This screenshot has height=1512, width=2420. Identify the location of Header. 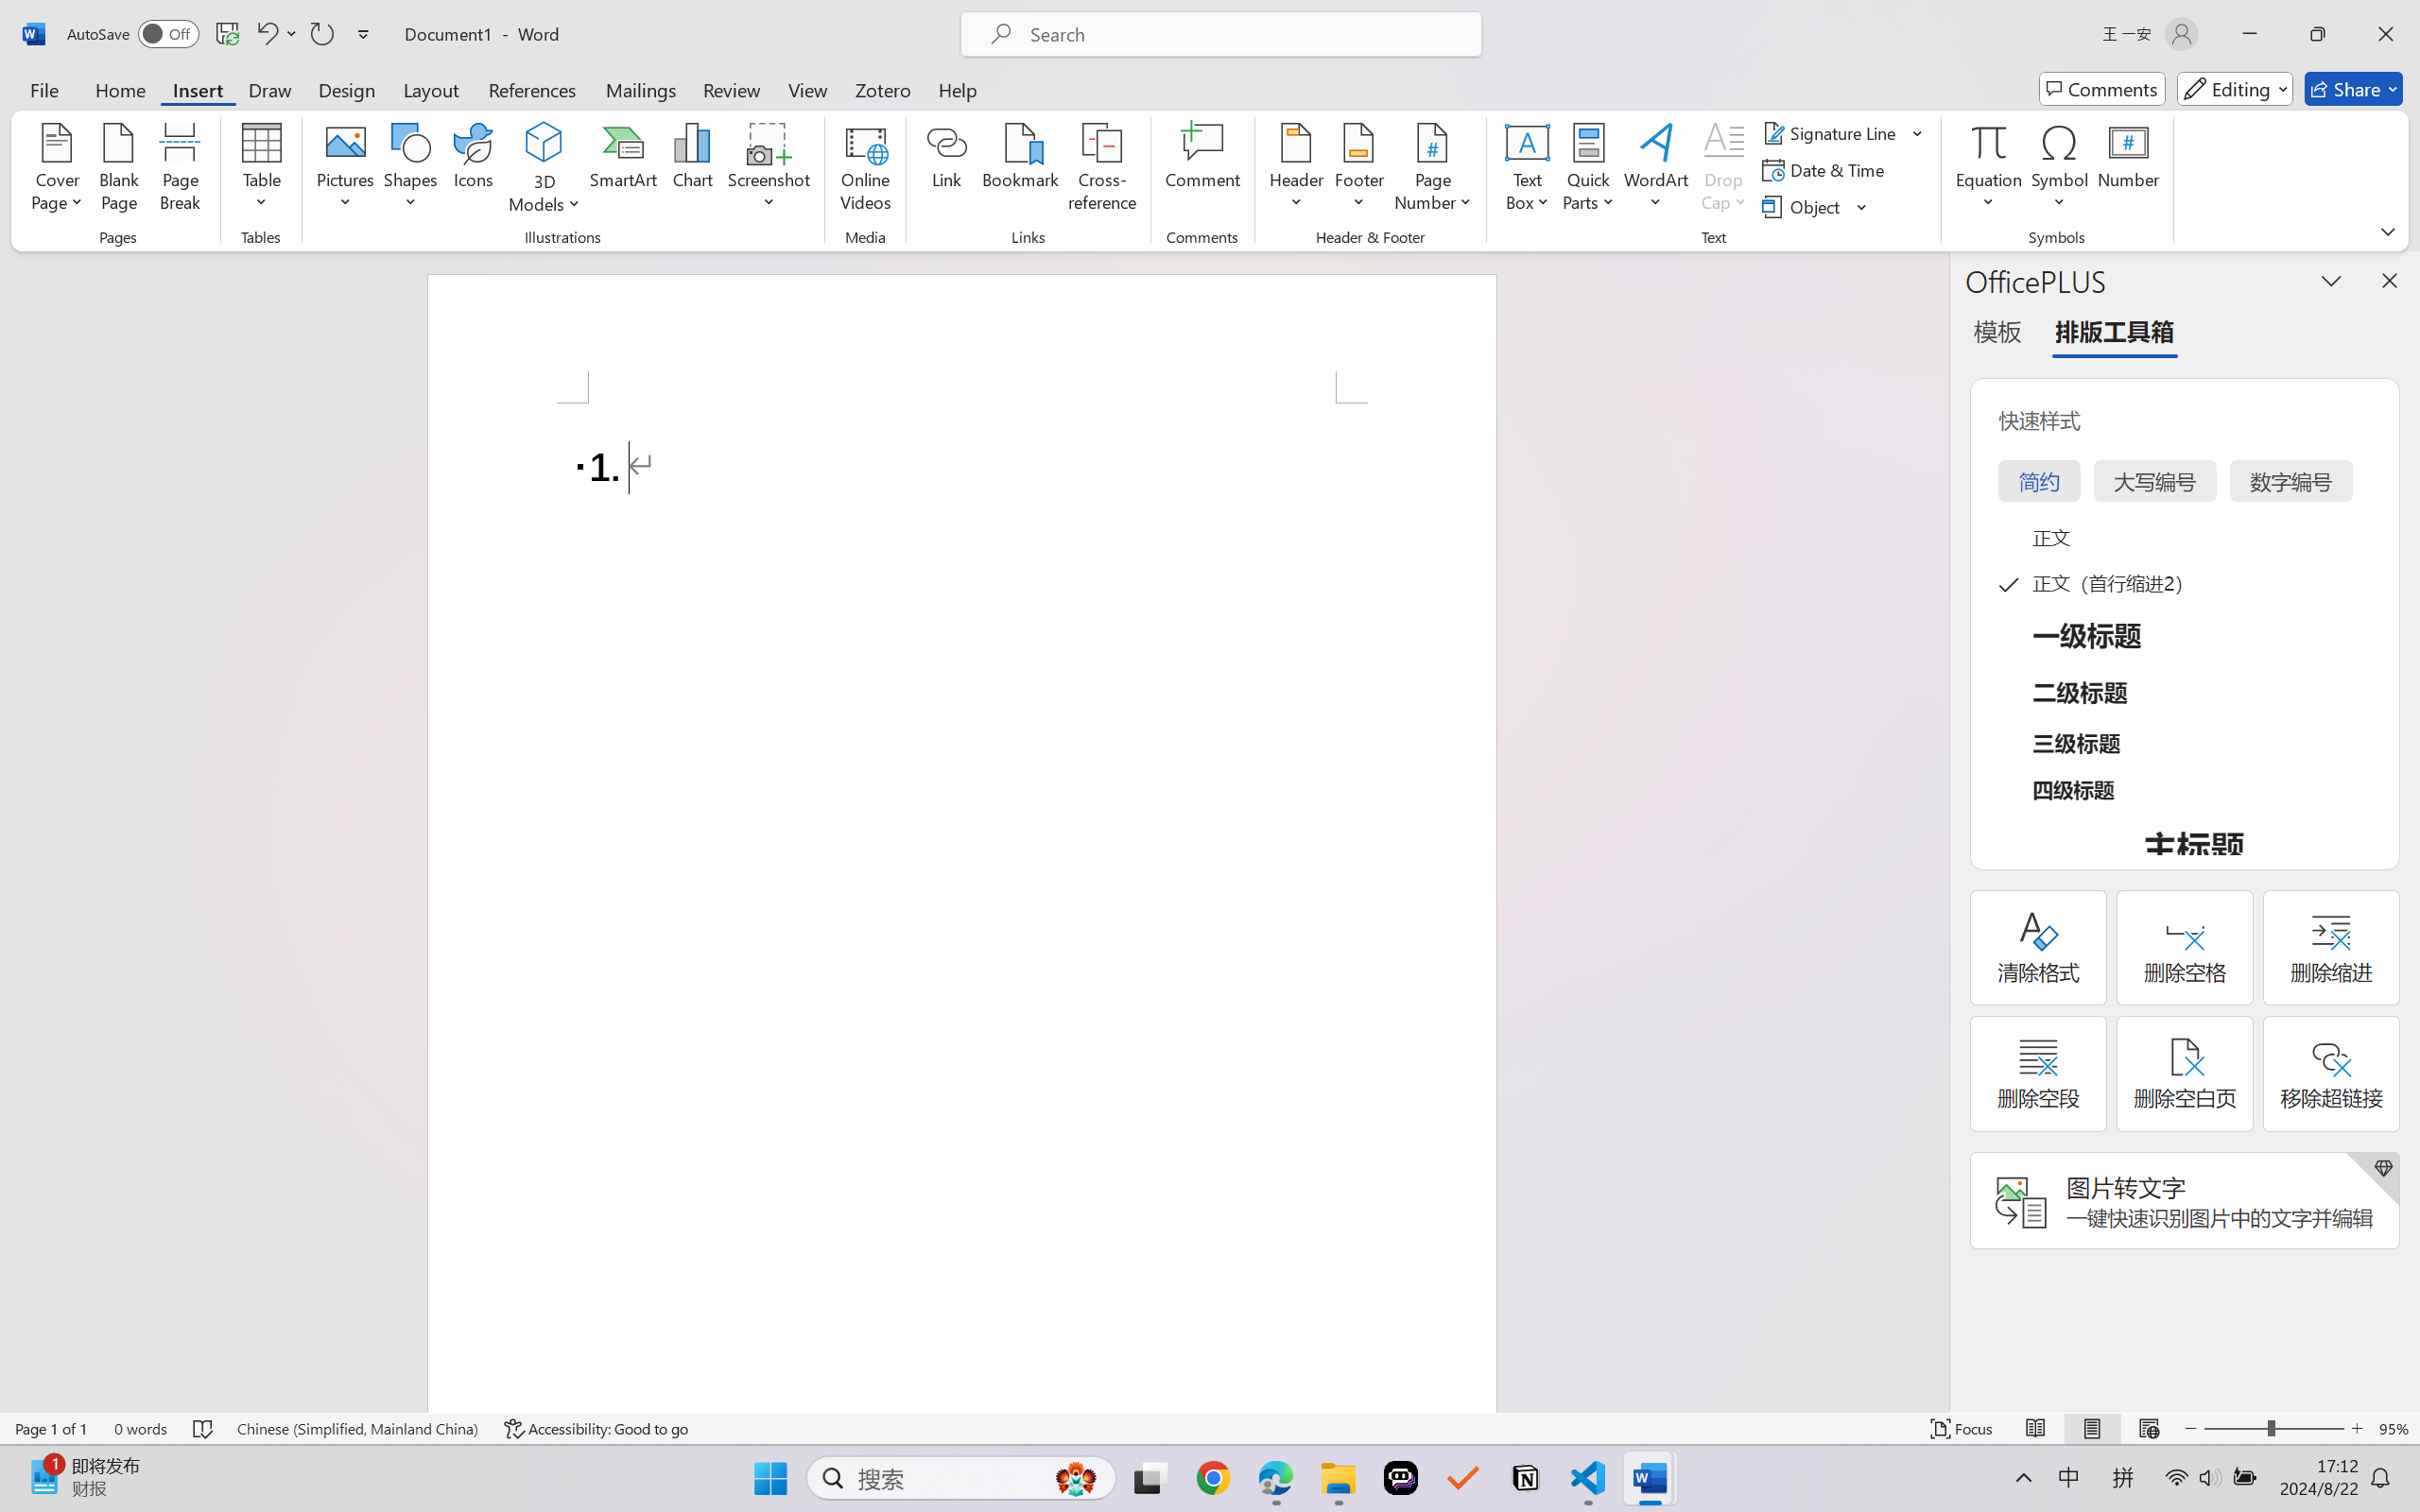
(1295, 170).